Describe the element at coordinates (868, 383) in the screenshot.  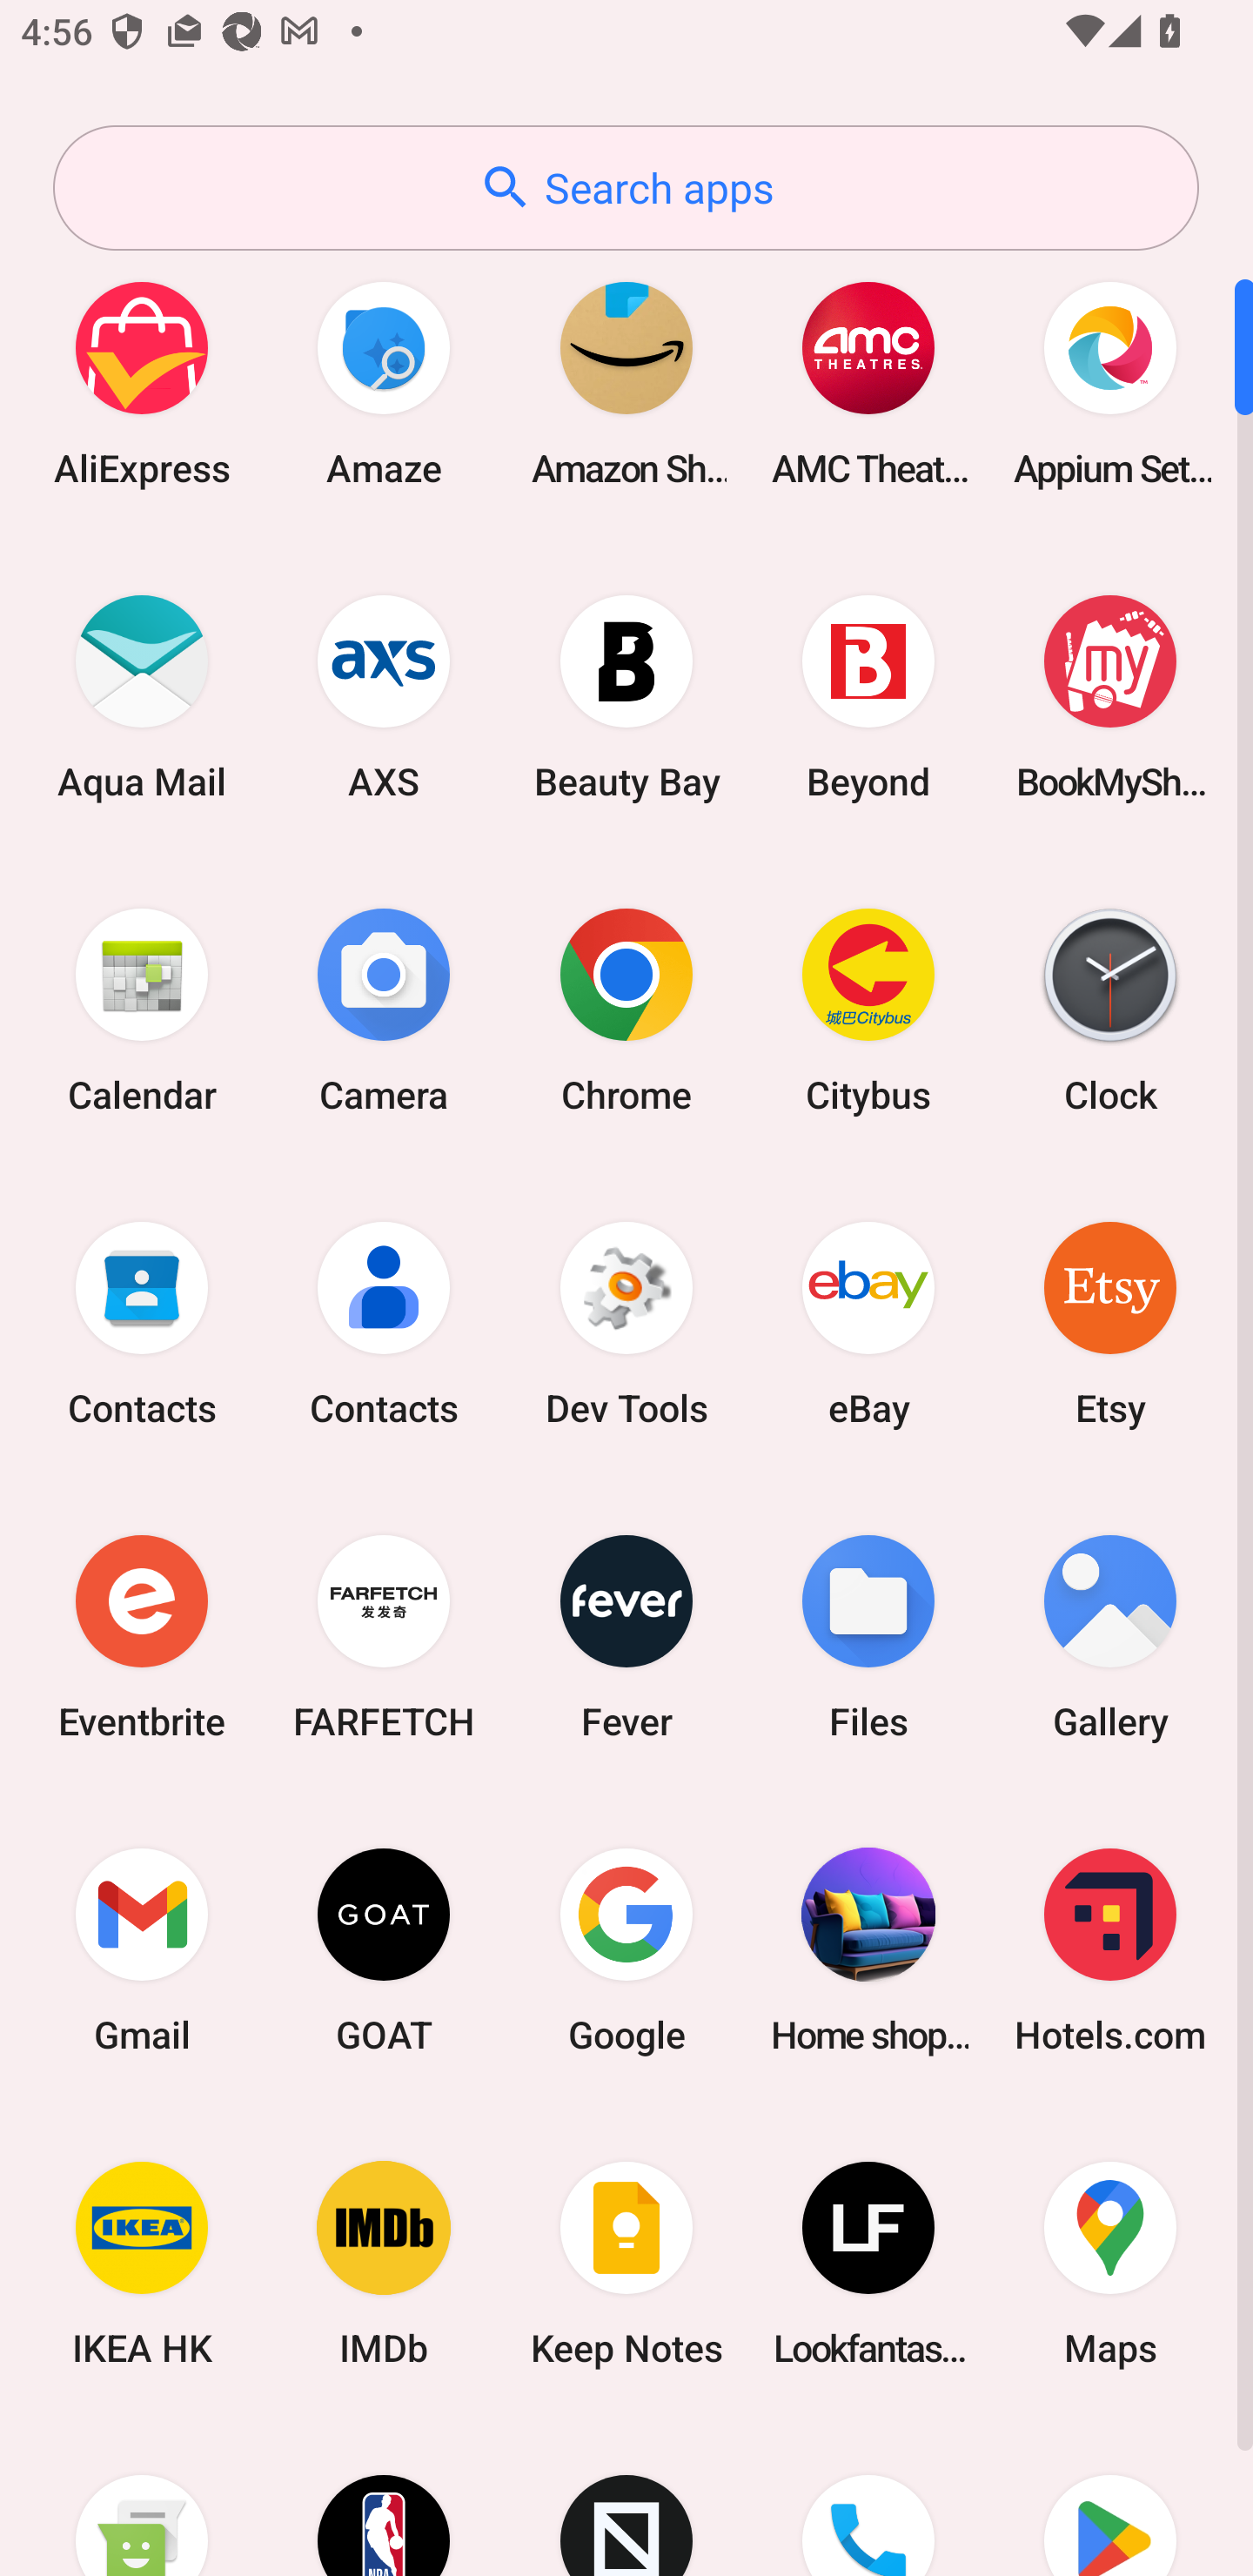
I see `AMC Theatres` at that location.